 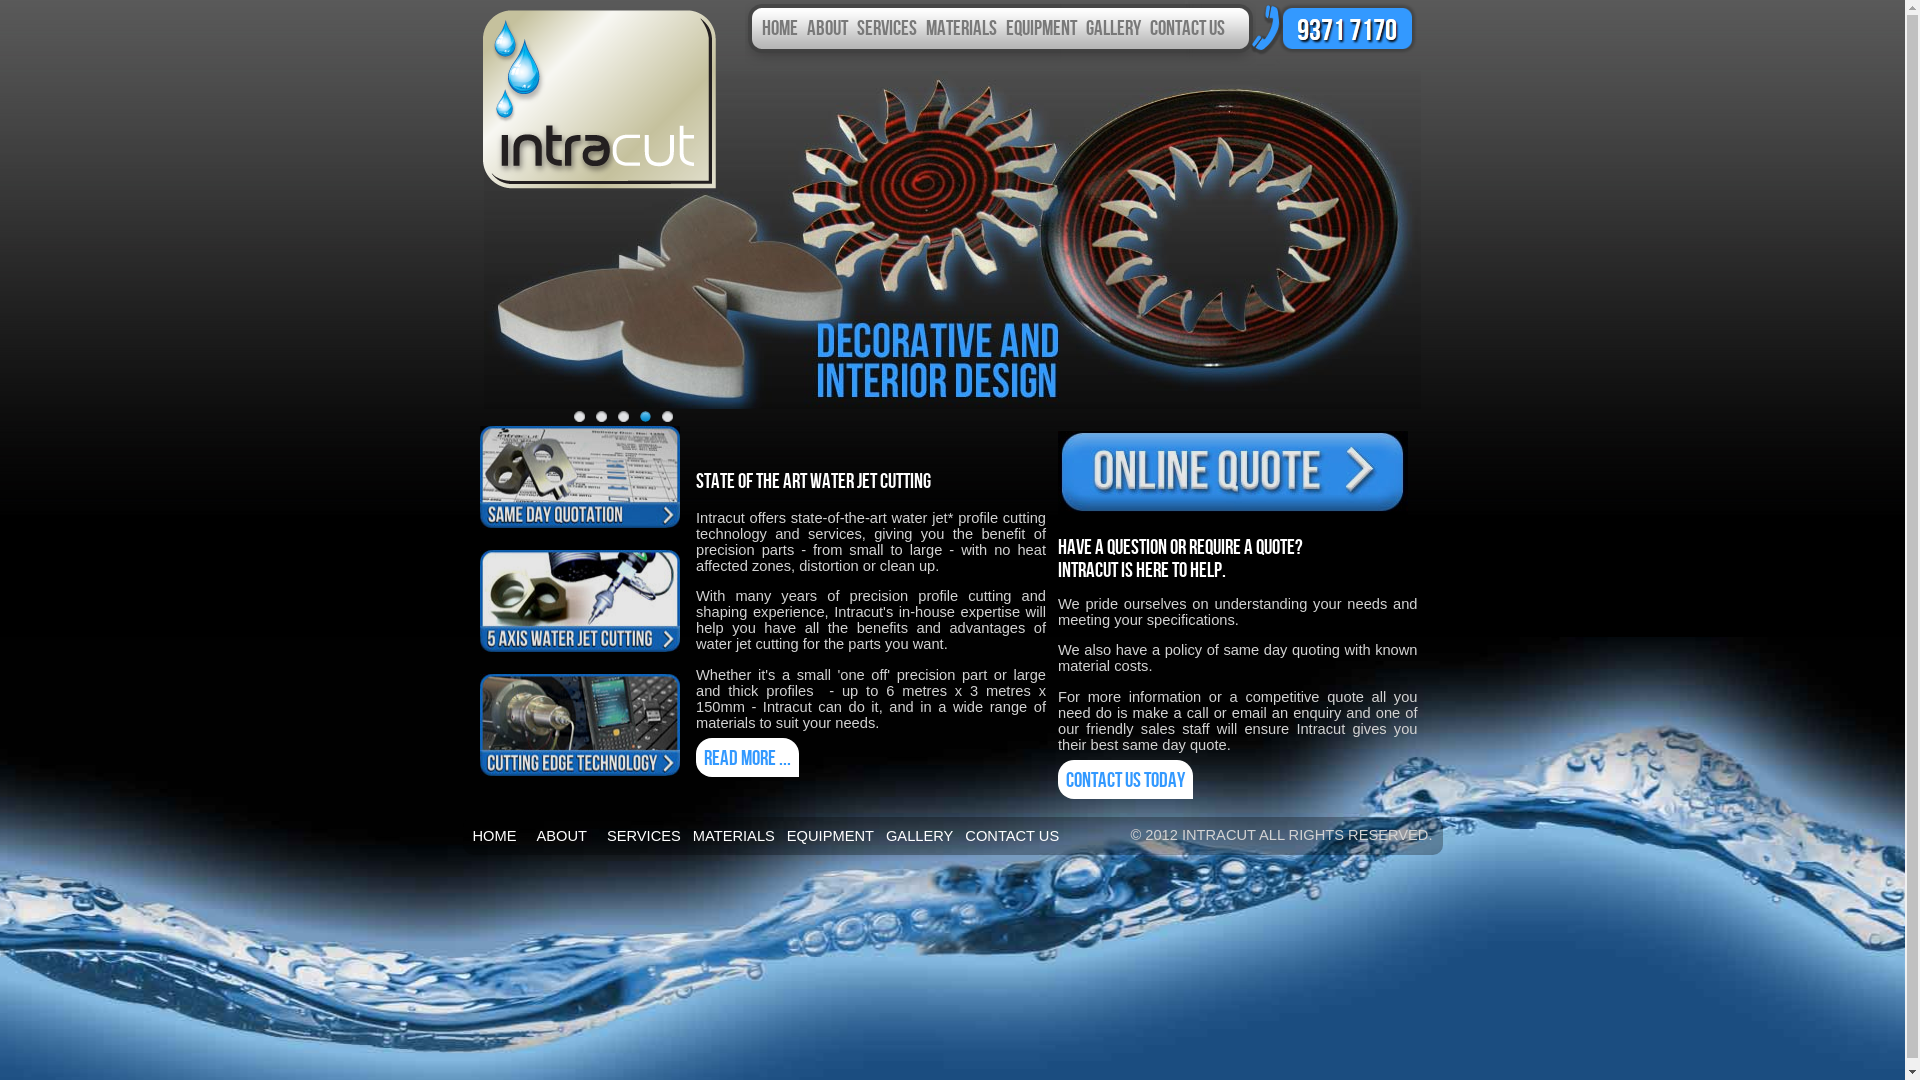 What do you see at coordinates (734, 836) in the screenshot?
I see `MATERIALS` at bounding box center [734, 836].